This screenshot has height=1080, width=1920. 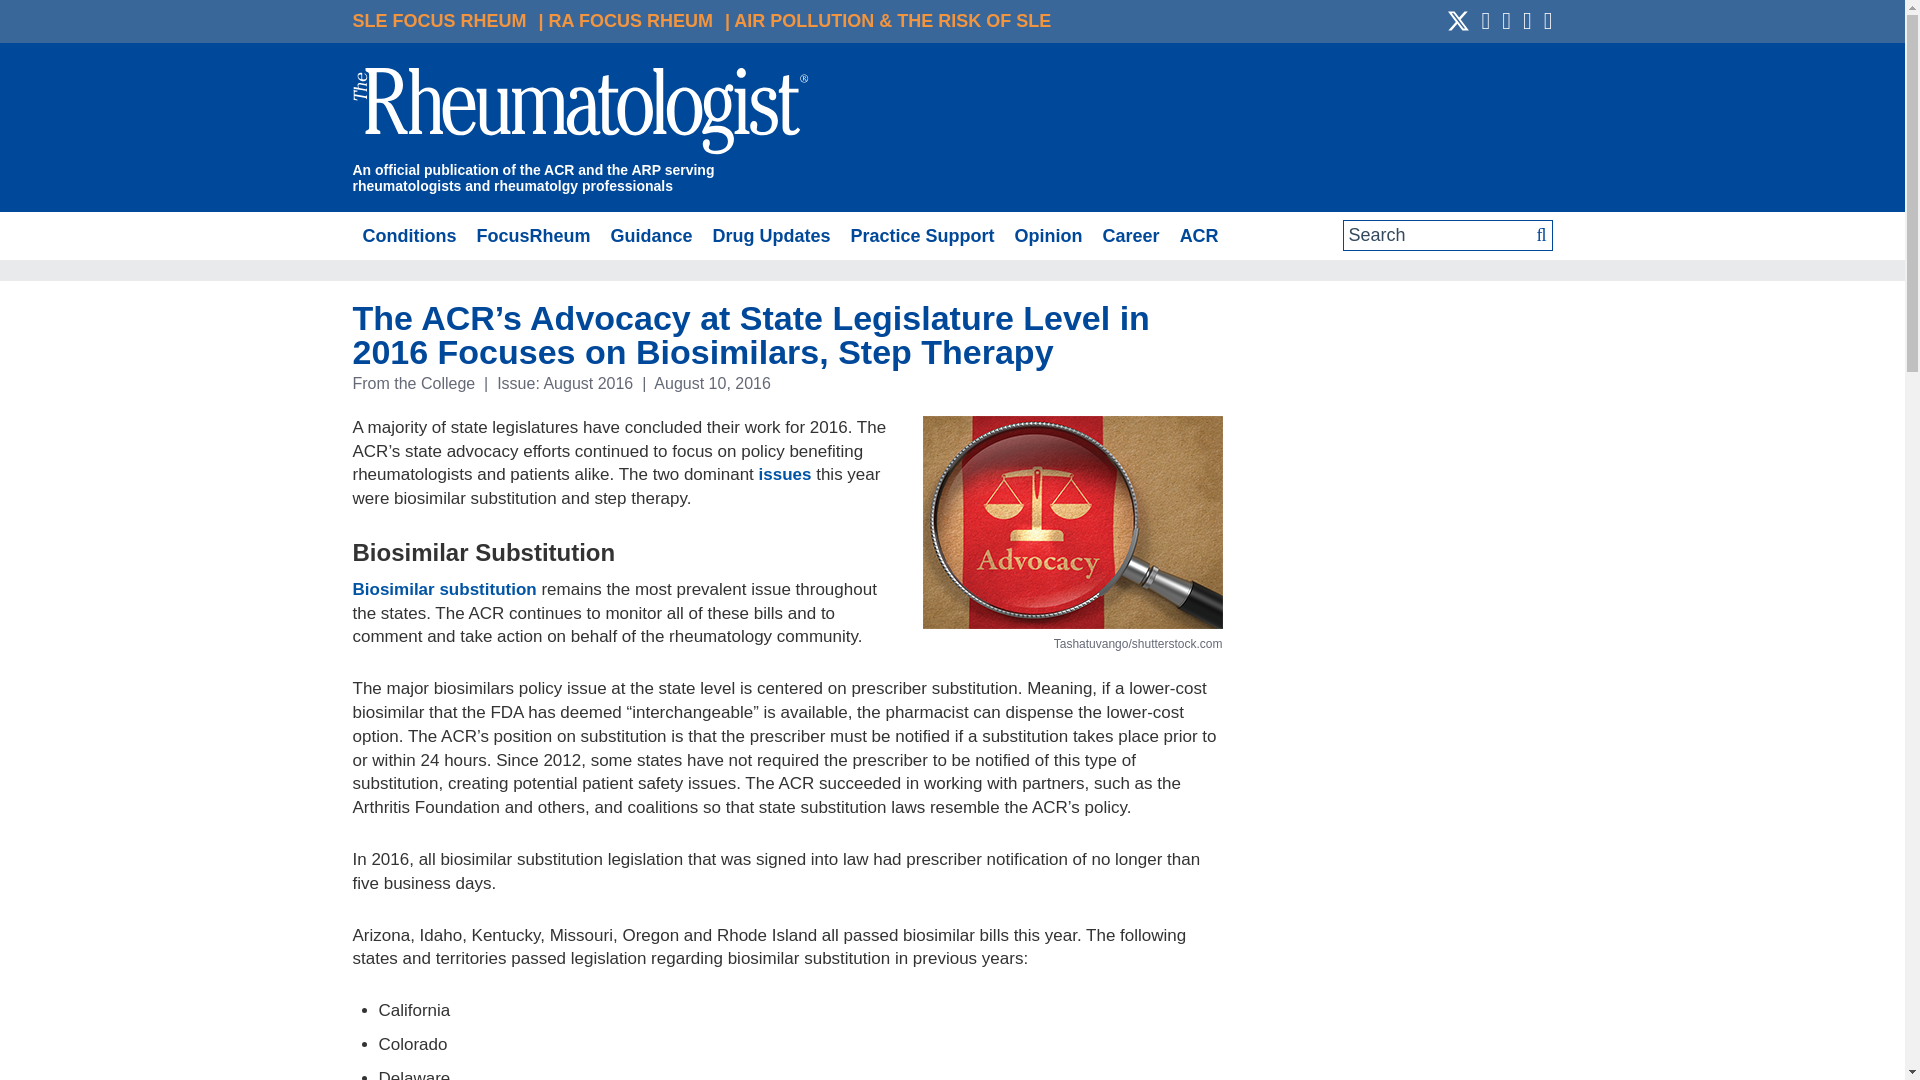 What do you see at coordinates (532, 236) in the screenshot?
I see `FocusRheum` at bounding box center [532, 236].